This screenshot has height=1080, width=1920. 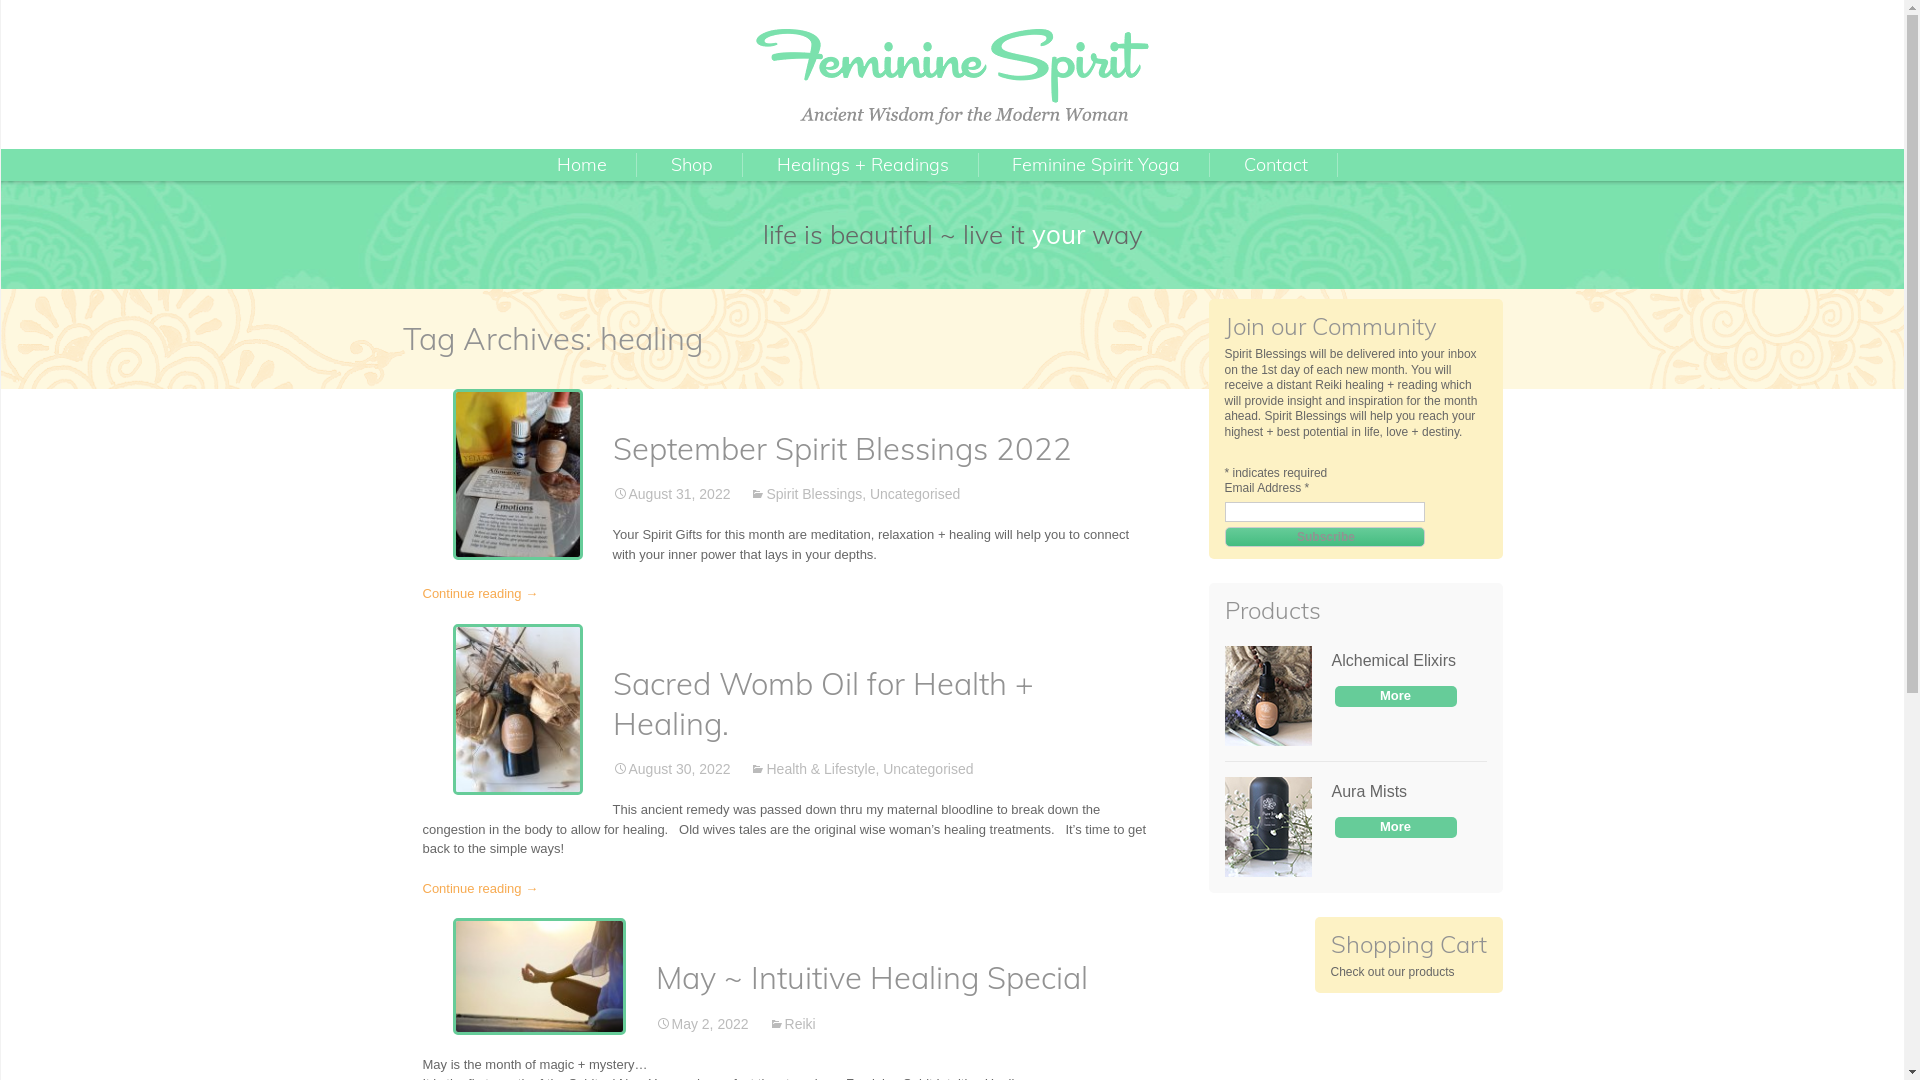 I want to click on Health & Lifestyle, so click(x=812, y=769).